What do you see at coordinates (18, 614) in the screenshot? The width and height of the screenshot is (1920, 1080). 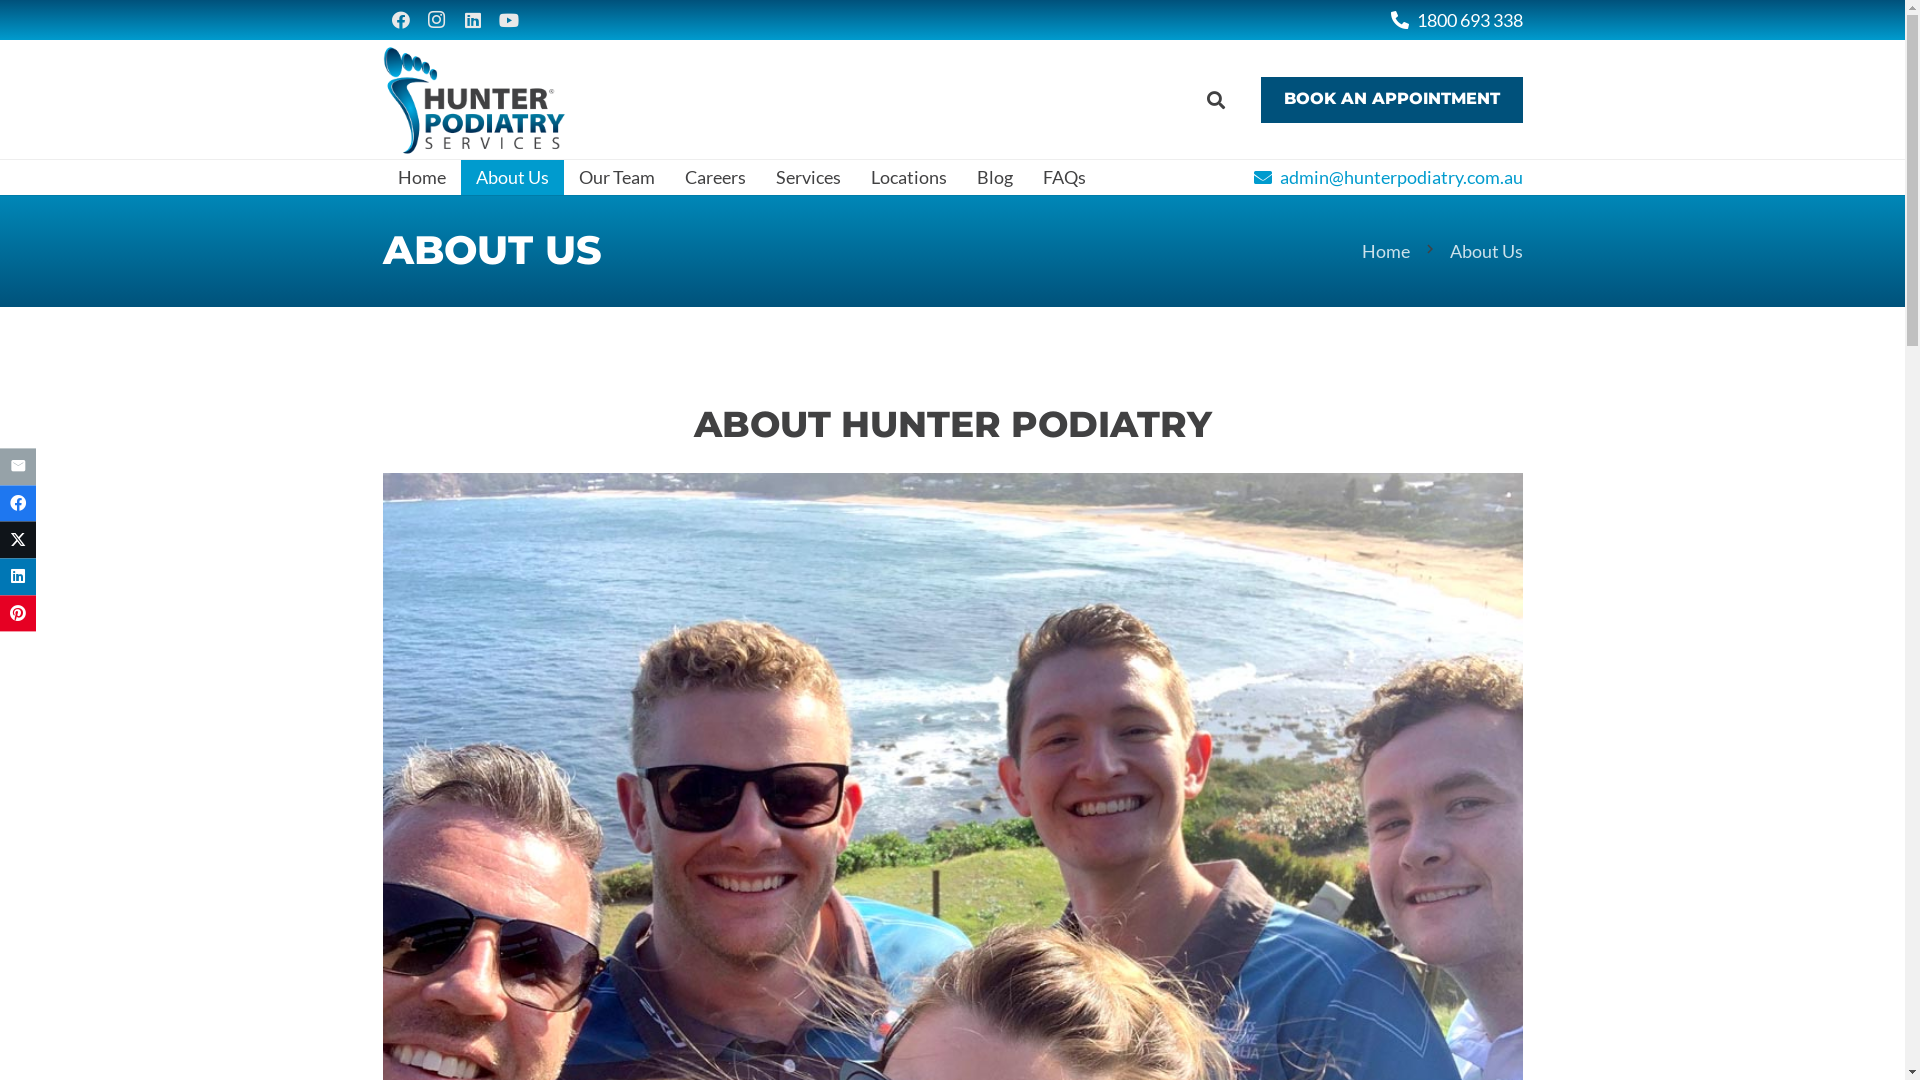 I see `Pin this` at bounding box center [18, 614].